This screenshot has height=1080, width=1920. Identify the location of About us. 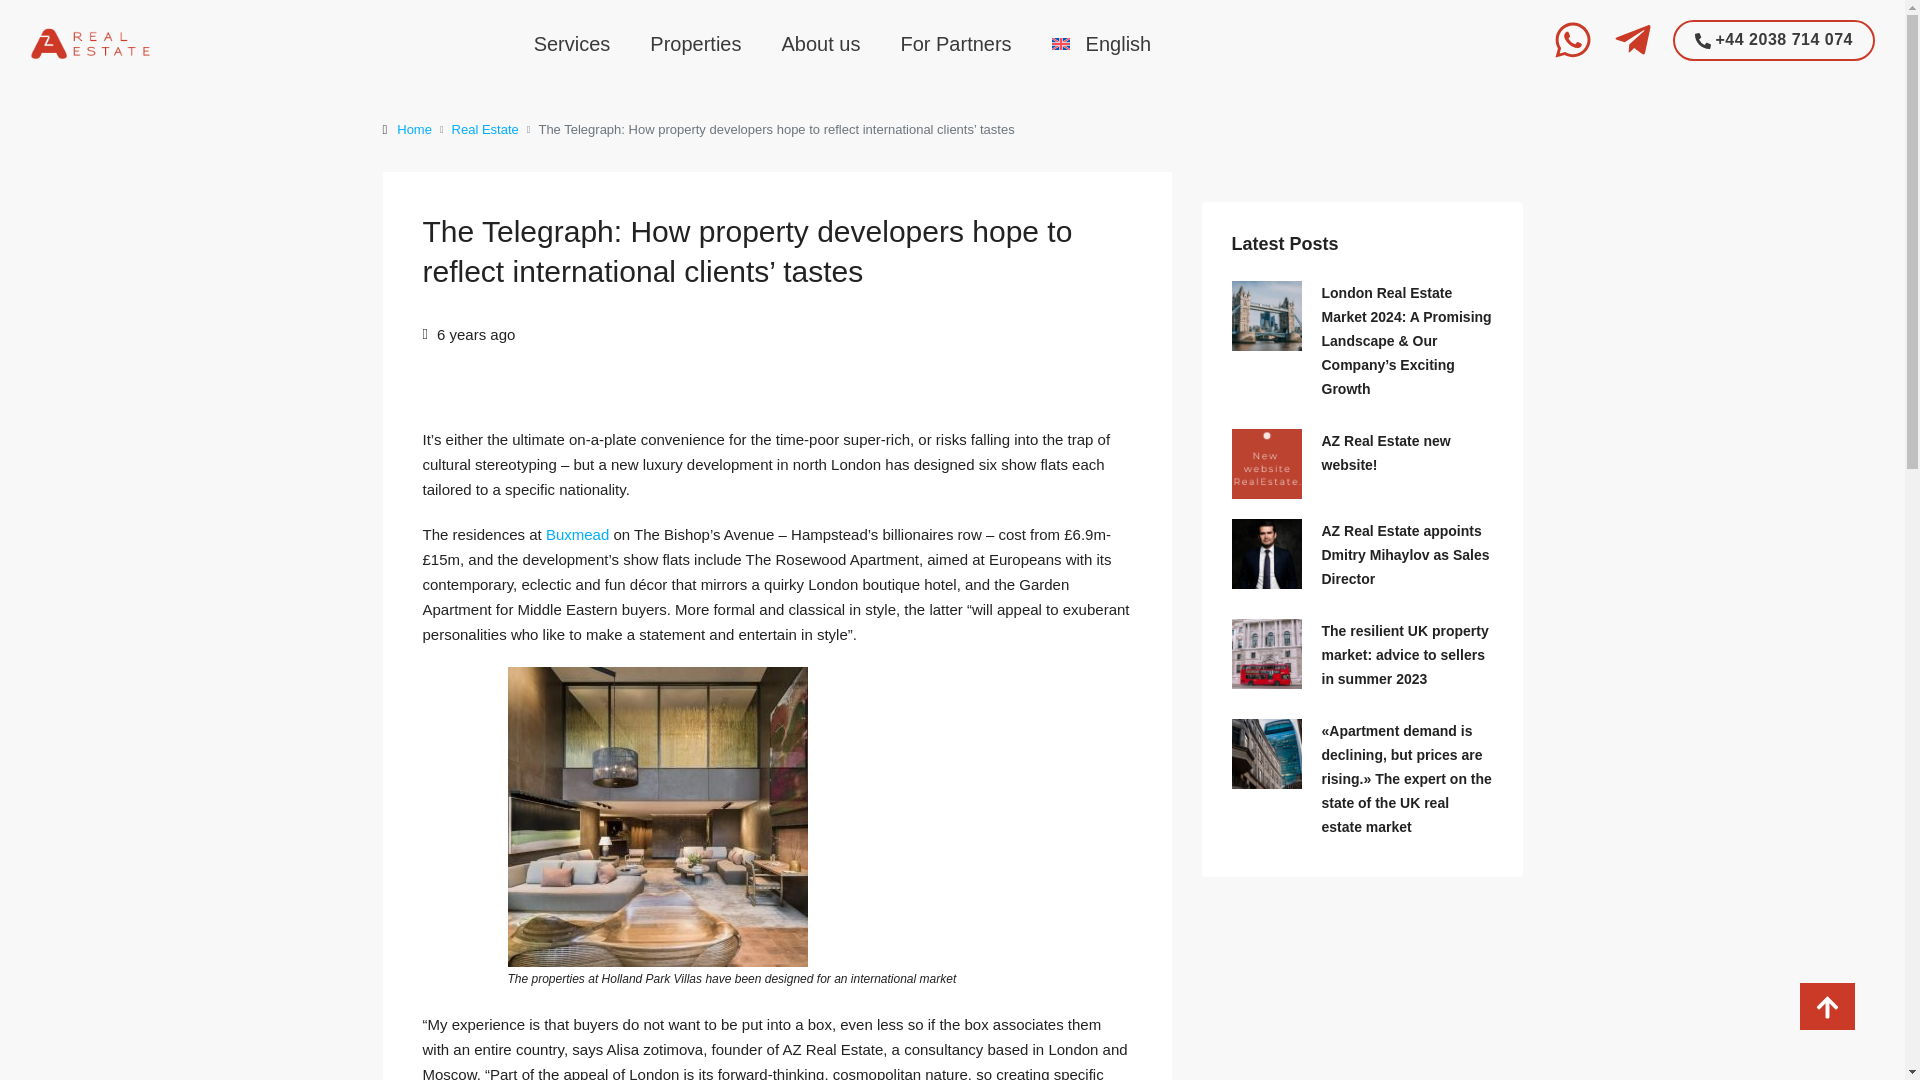
(822, 42).